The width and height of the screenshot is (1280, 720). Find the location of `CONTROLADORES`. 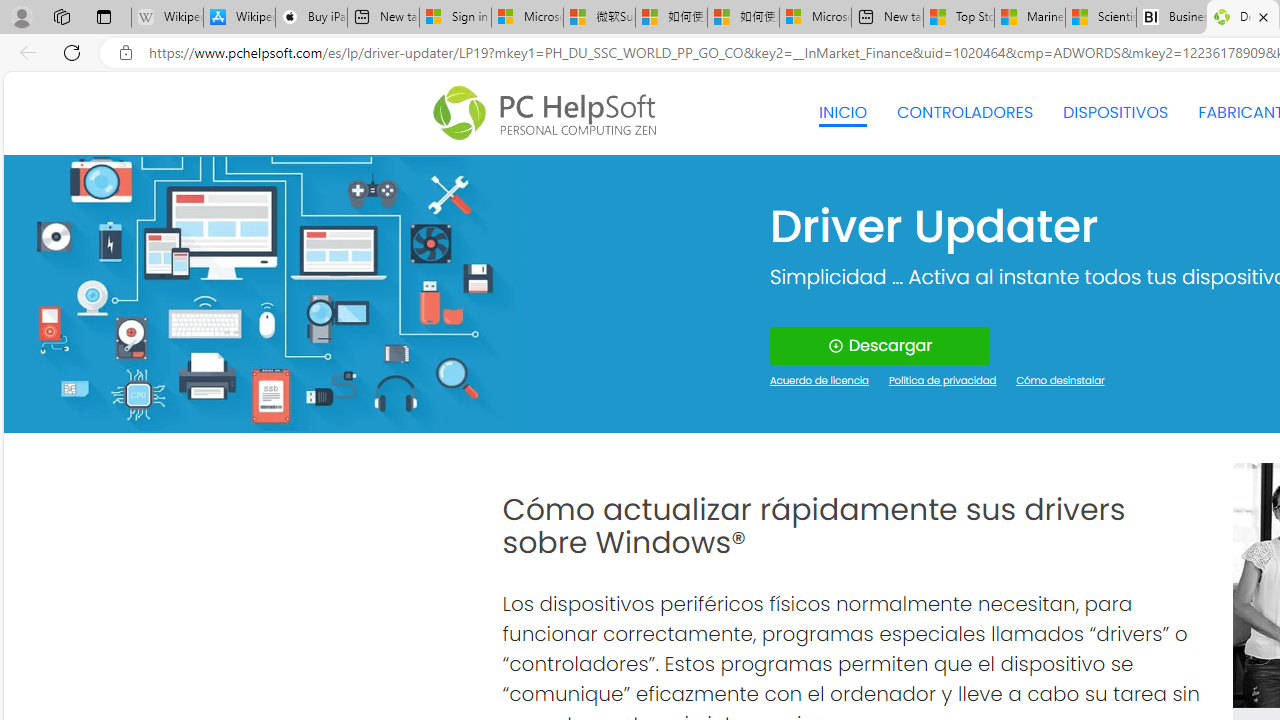

CONTROLADORES is located at coordinates (966, 112).